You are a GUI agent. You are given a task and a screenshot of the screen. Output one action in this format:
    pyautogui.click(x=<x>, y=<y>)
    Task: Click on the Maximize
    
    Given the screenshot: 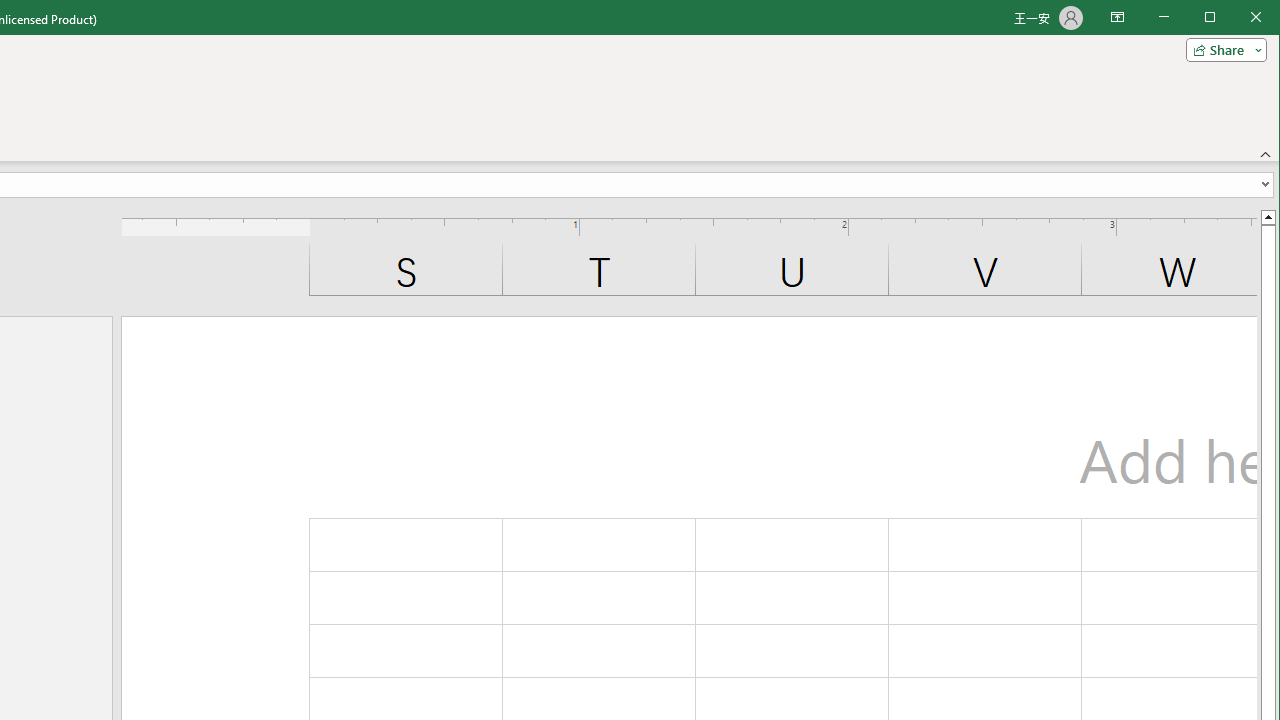 What is the action you would take?
    pyautogui.click(x=1238, y=18)
    